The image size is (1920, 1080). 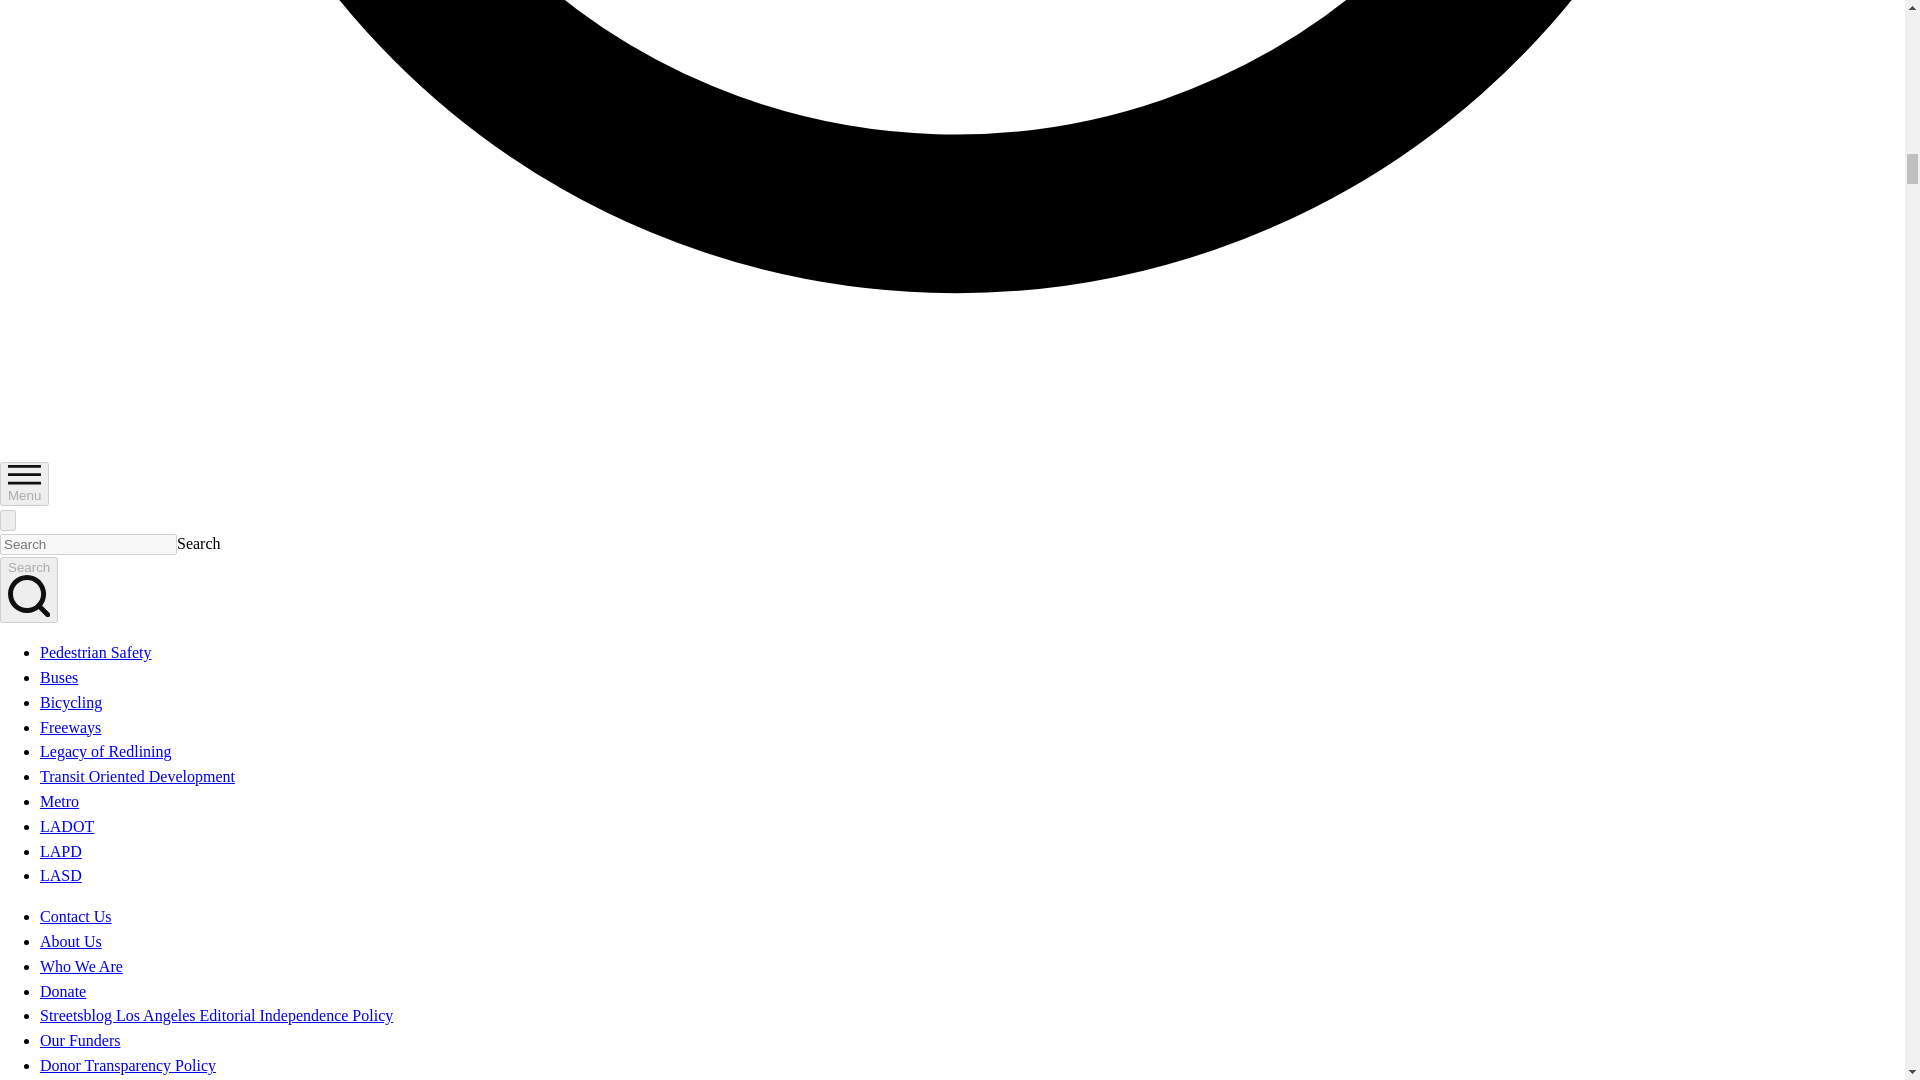 I want to click on Legacy of Redlining, so click(x=106, y=752).